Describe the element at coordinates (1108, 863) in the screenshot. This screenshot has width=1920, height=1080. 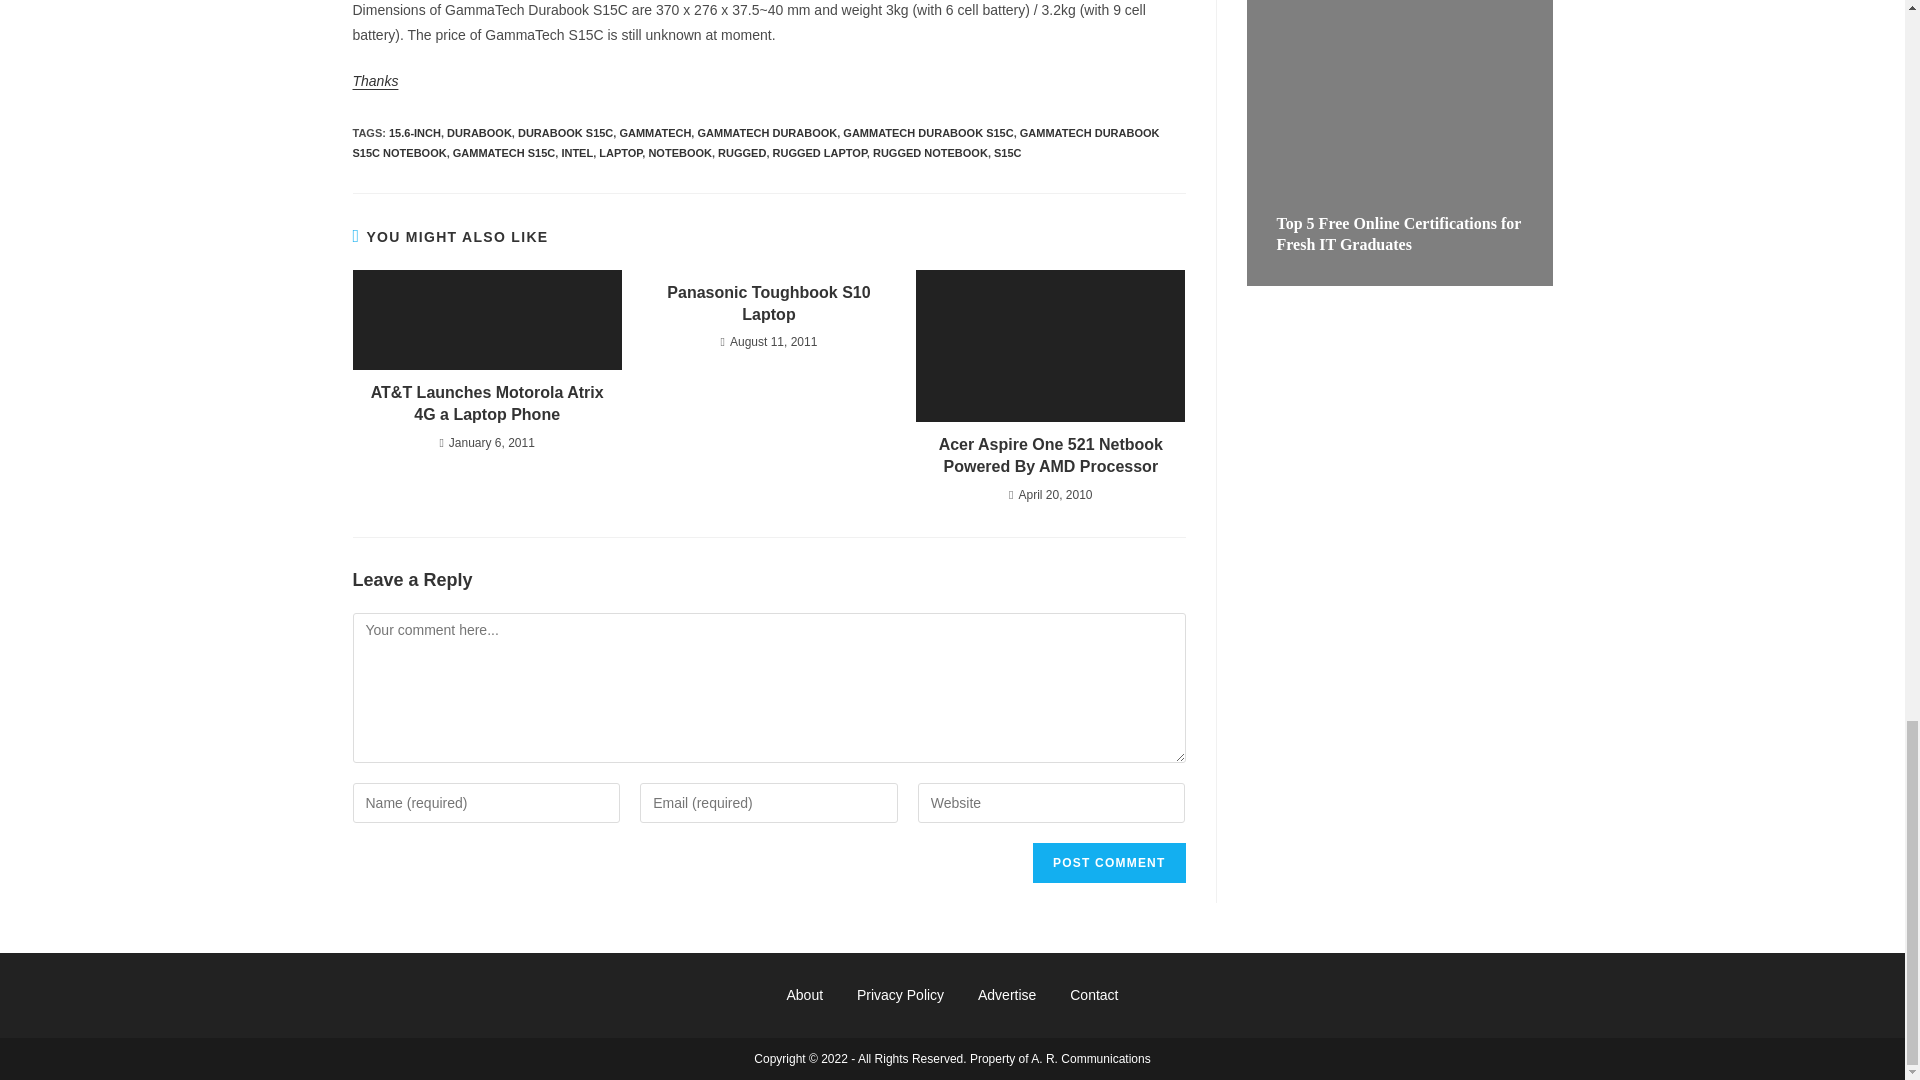
I see `Post Comment` at that location.